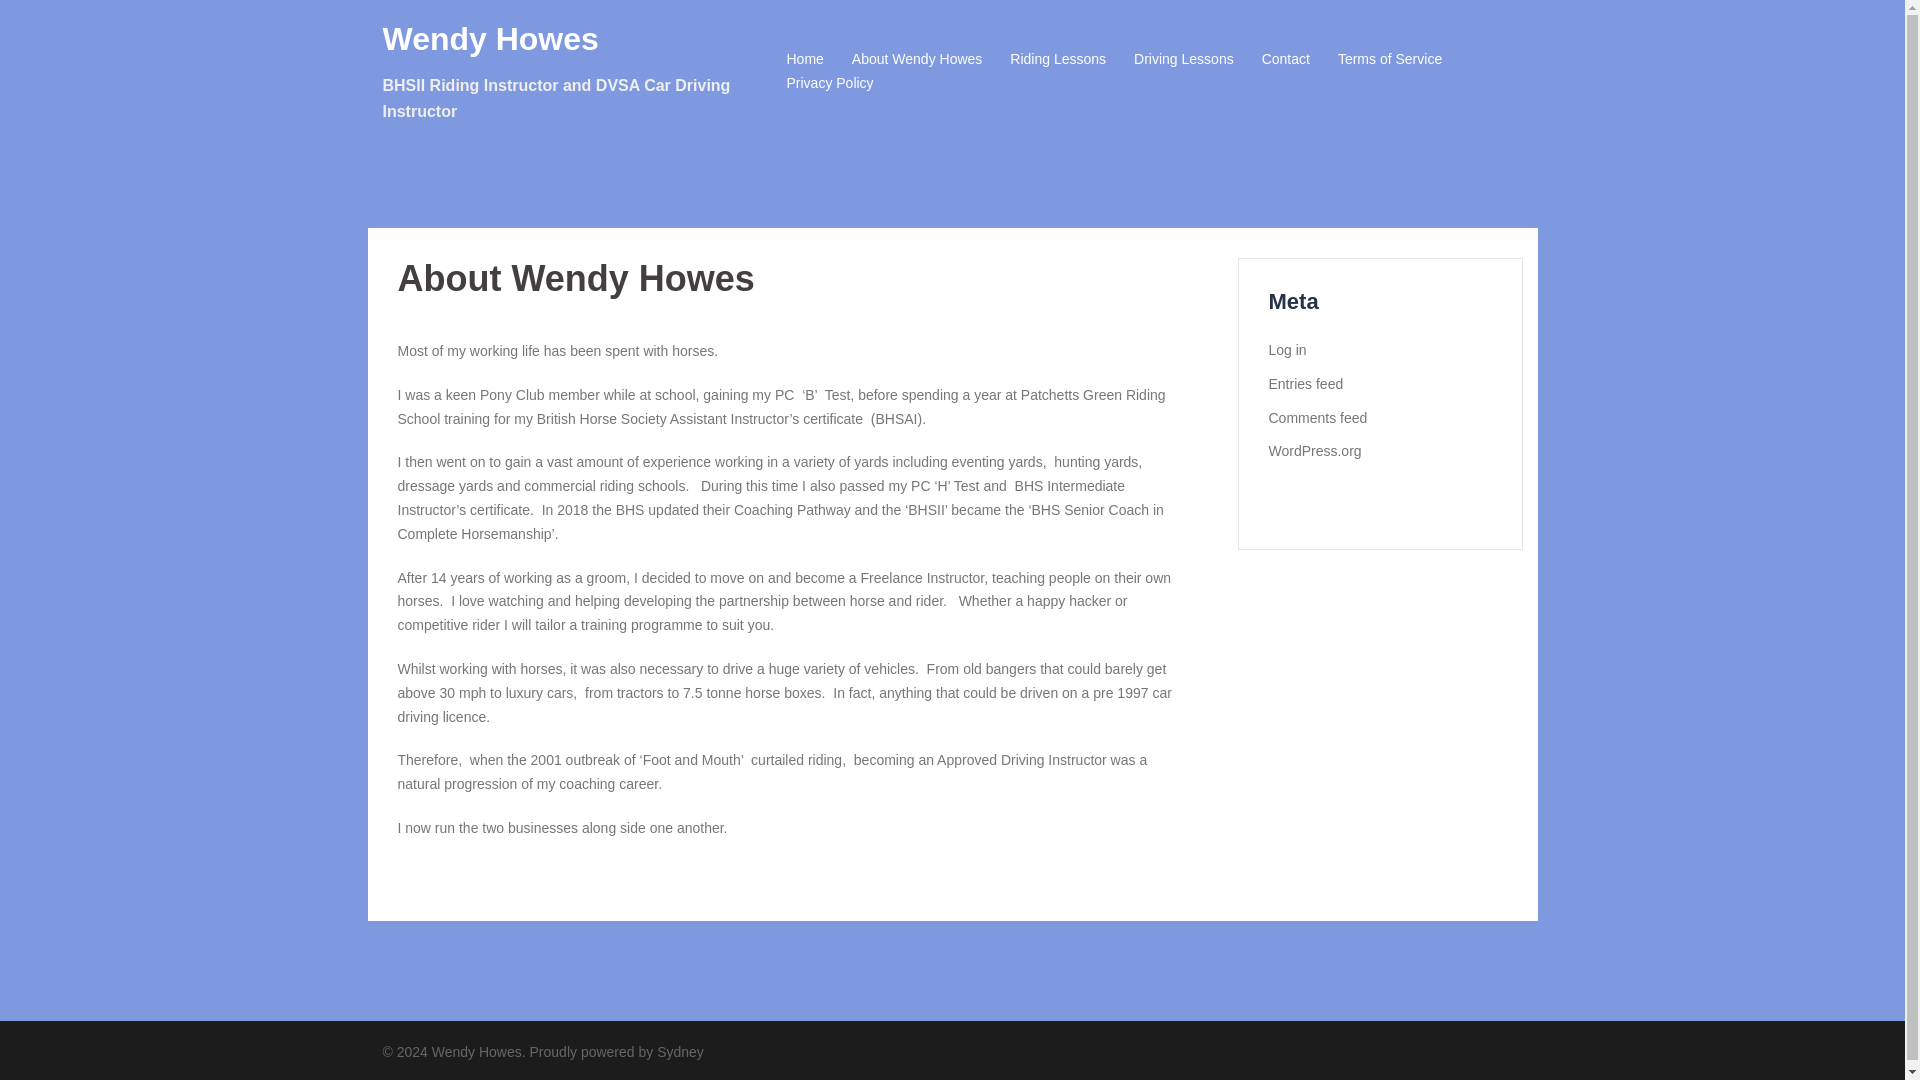  I want to click on Home, so click(804, 60).